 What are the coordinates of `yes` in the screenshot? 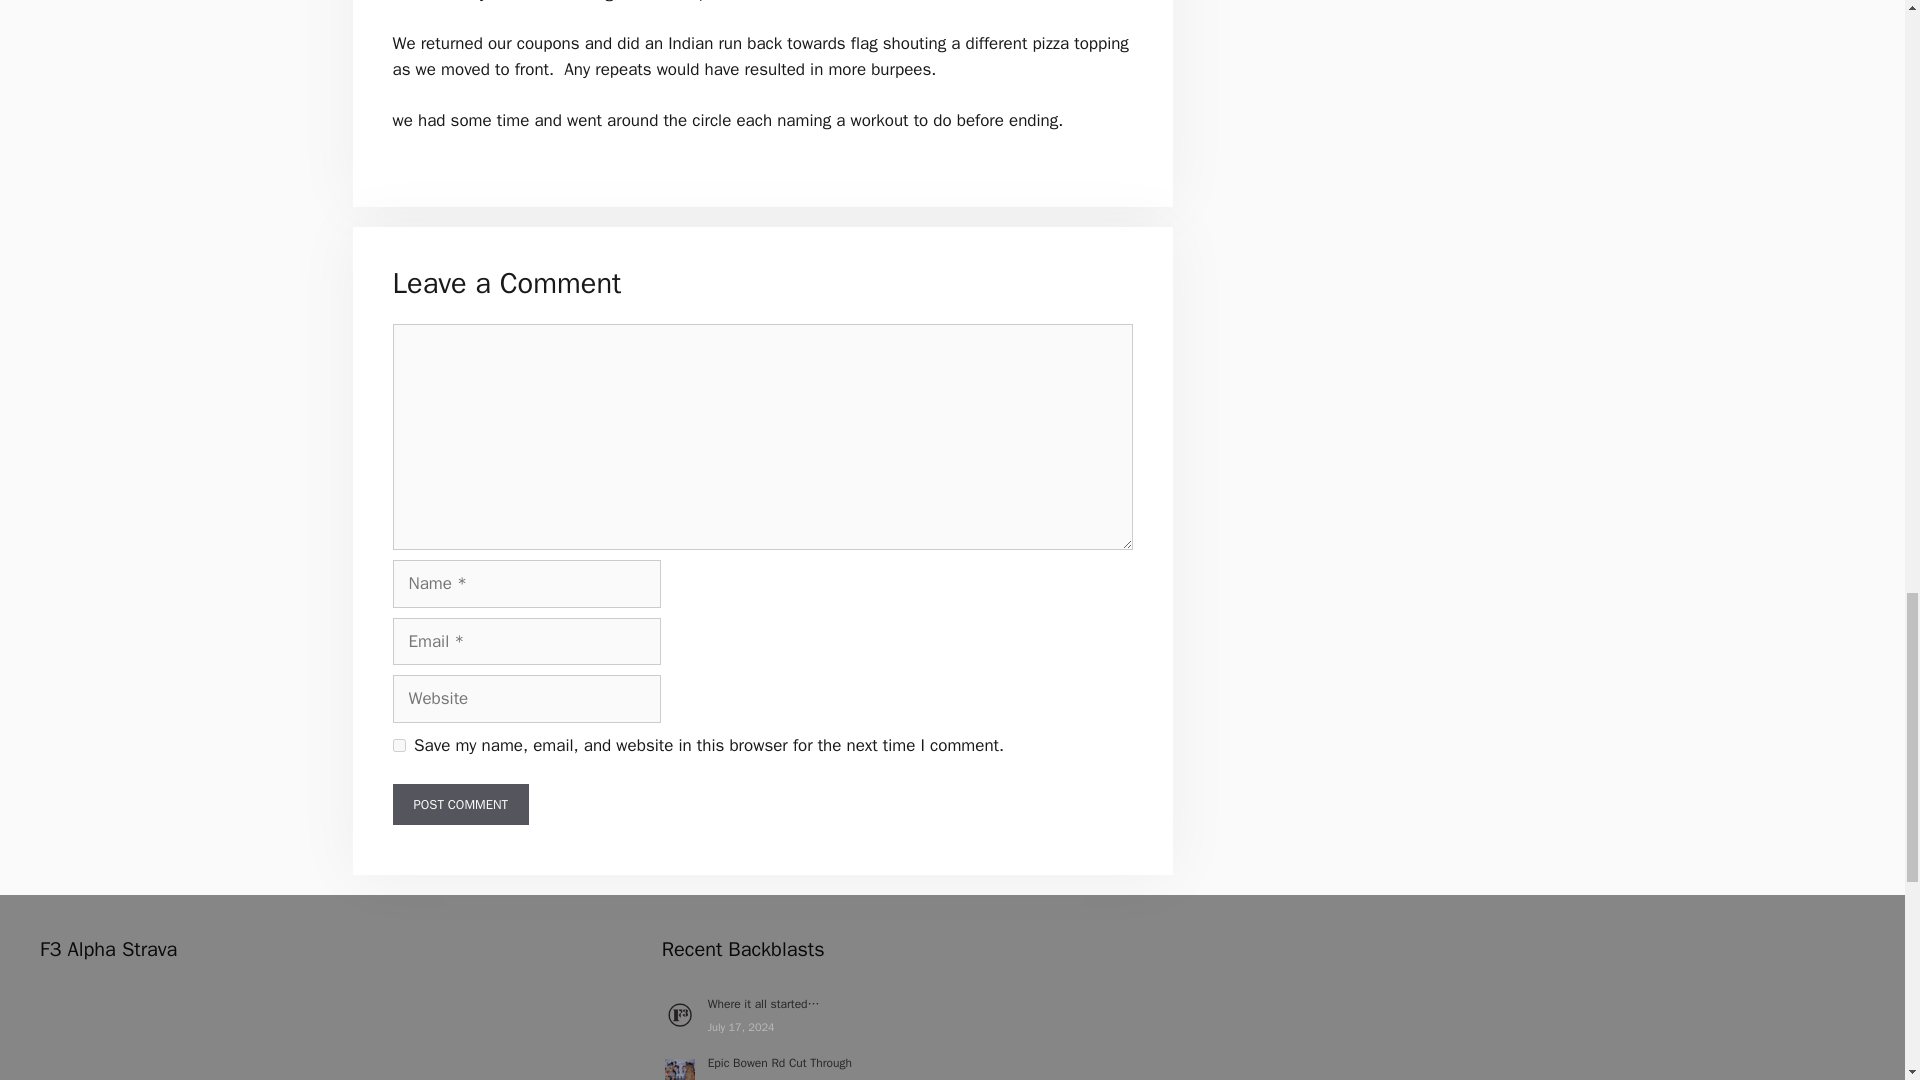 It's located at (398, 744).